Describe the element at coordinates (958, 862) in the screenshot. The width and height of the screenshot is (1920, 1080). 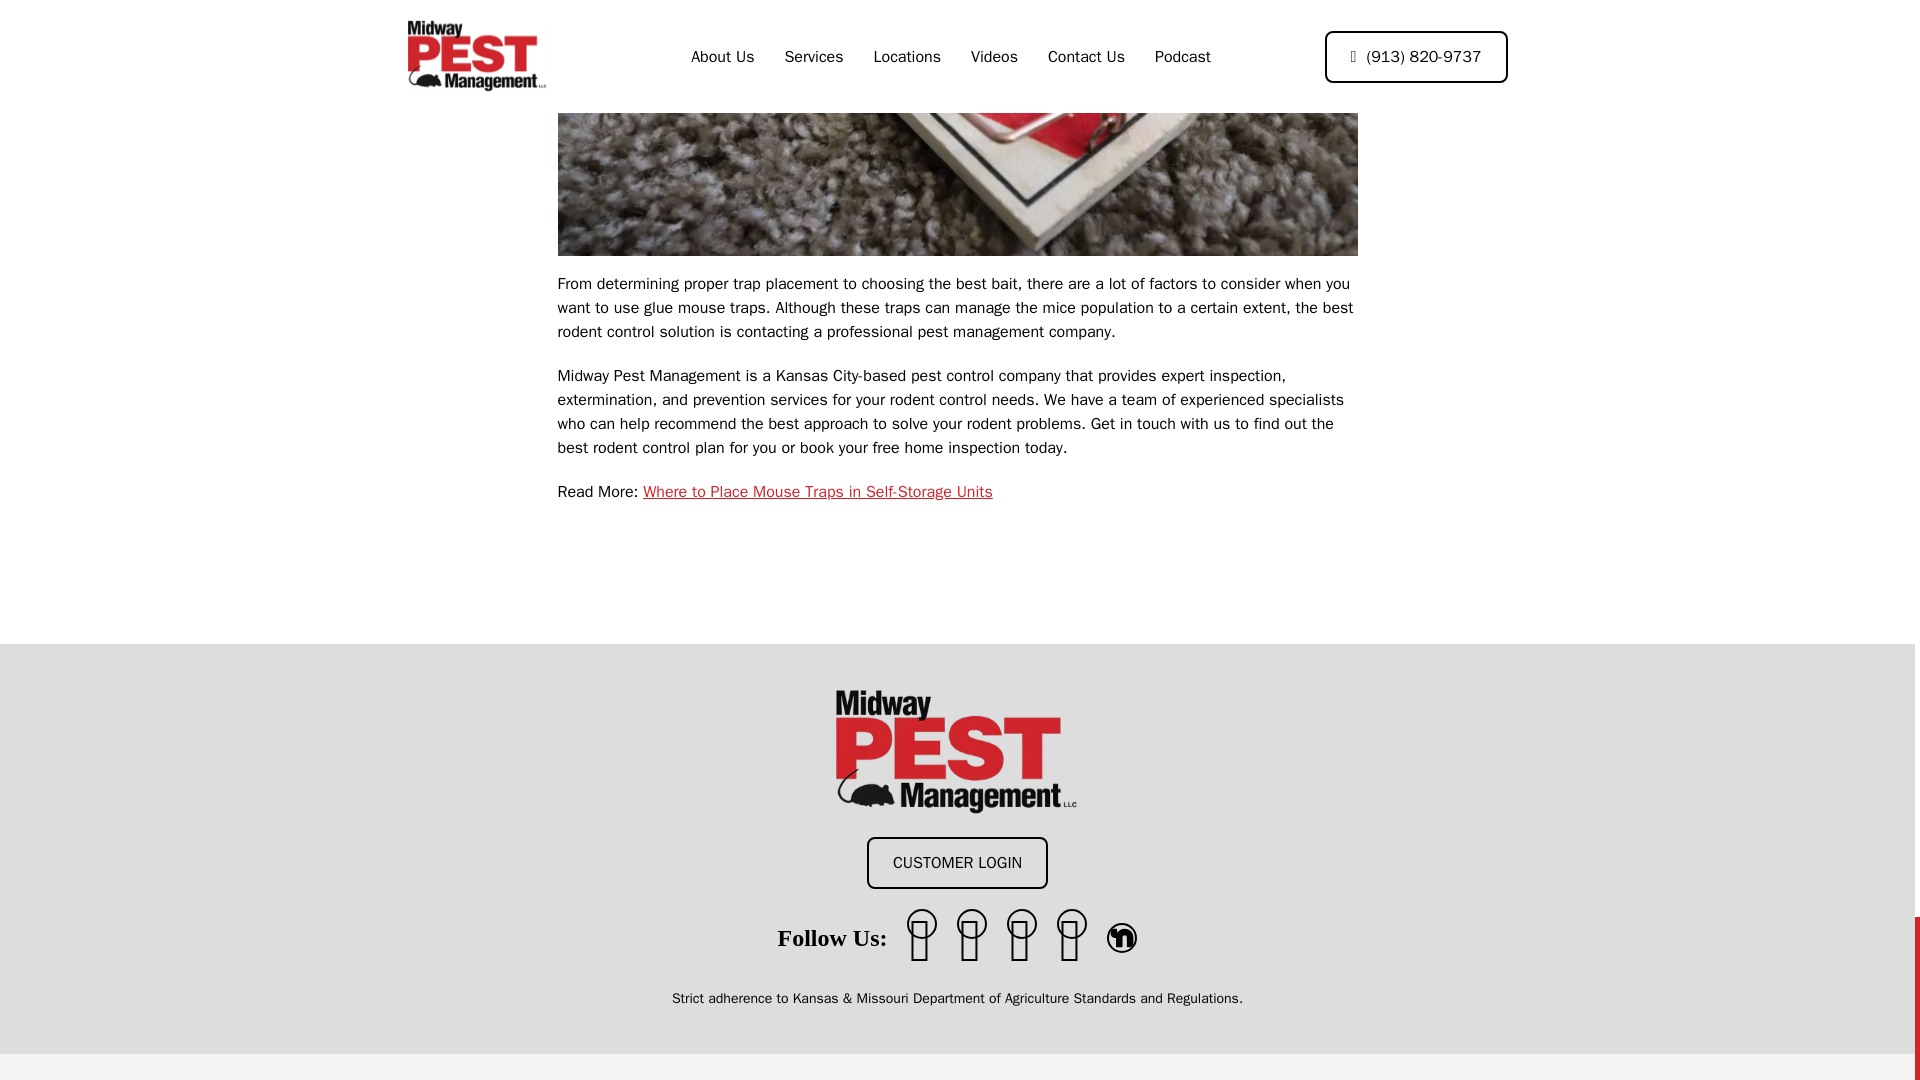
I see `CUSTOMER LOGIN` at that location.